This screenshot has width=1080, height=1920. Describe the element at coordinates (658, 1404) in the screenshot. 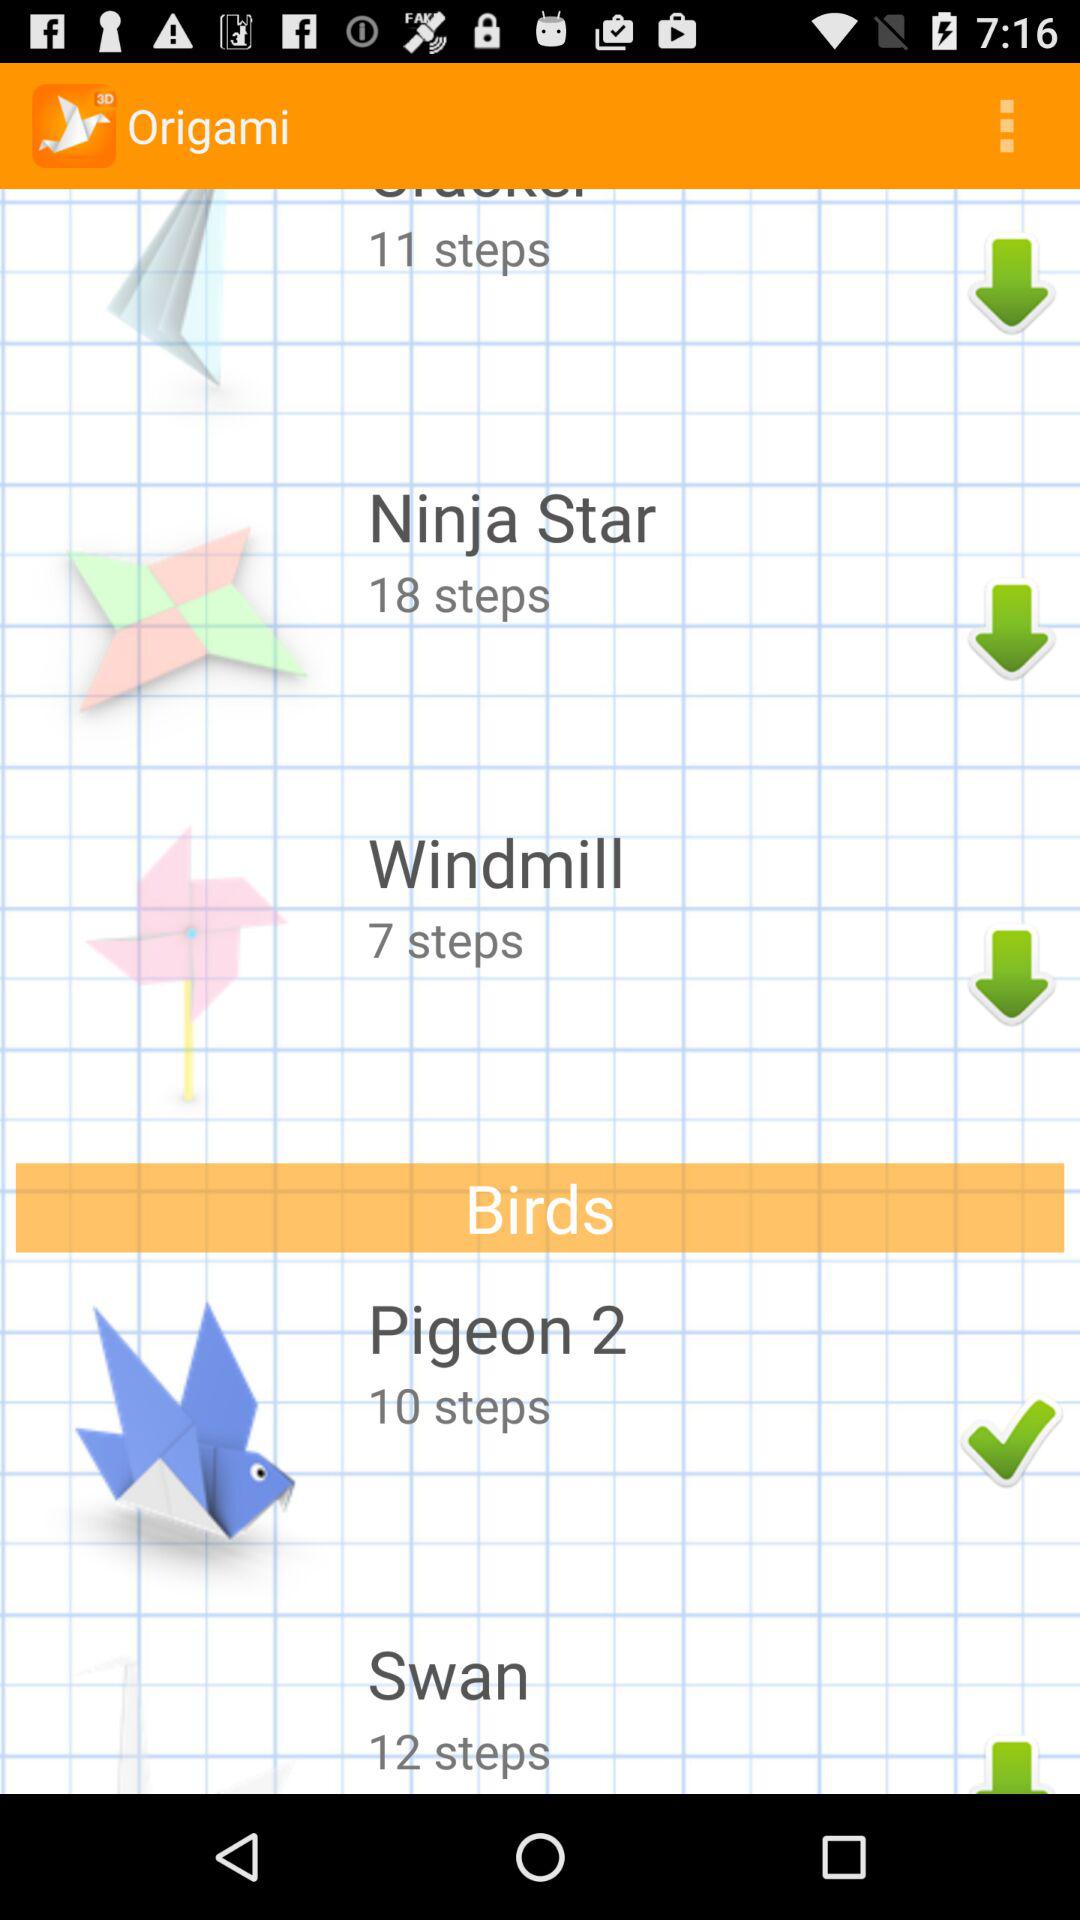

I see `swipe until the 10 steps app` at that location.